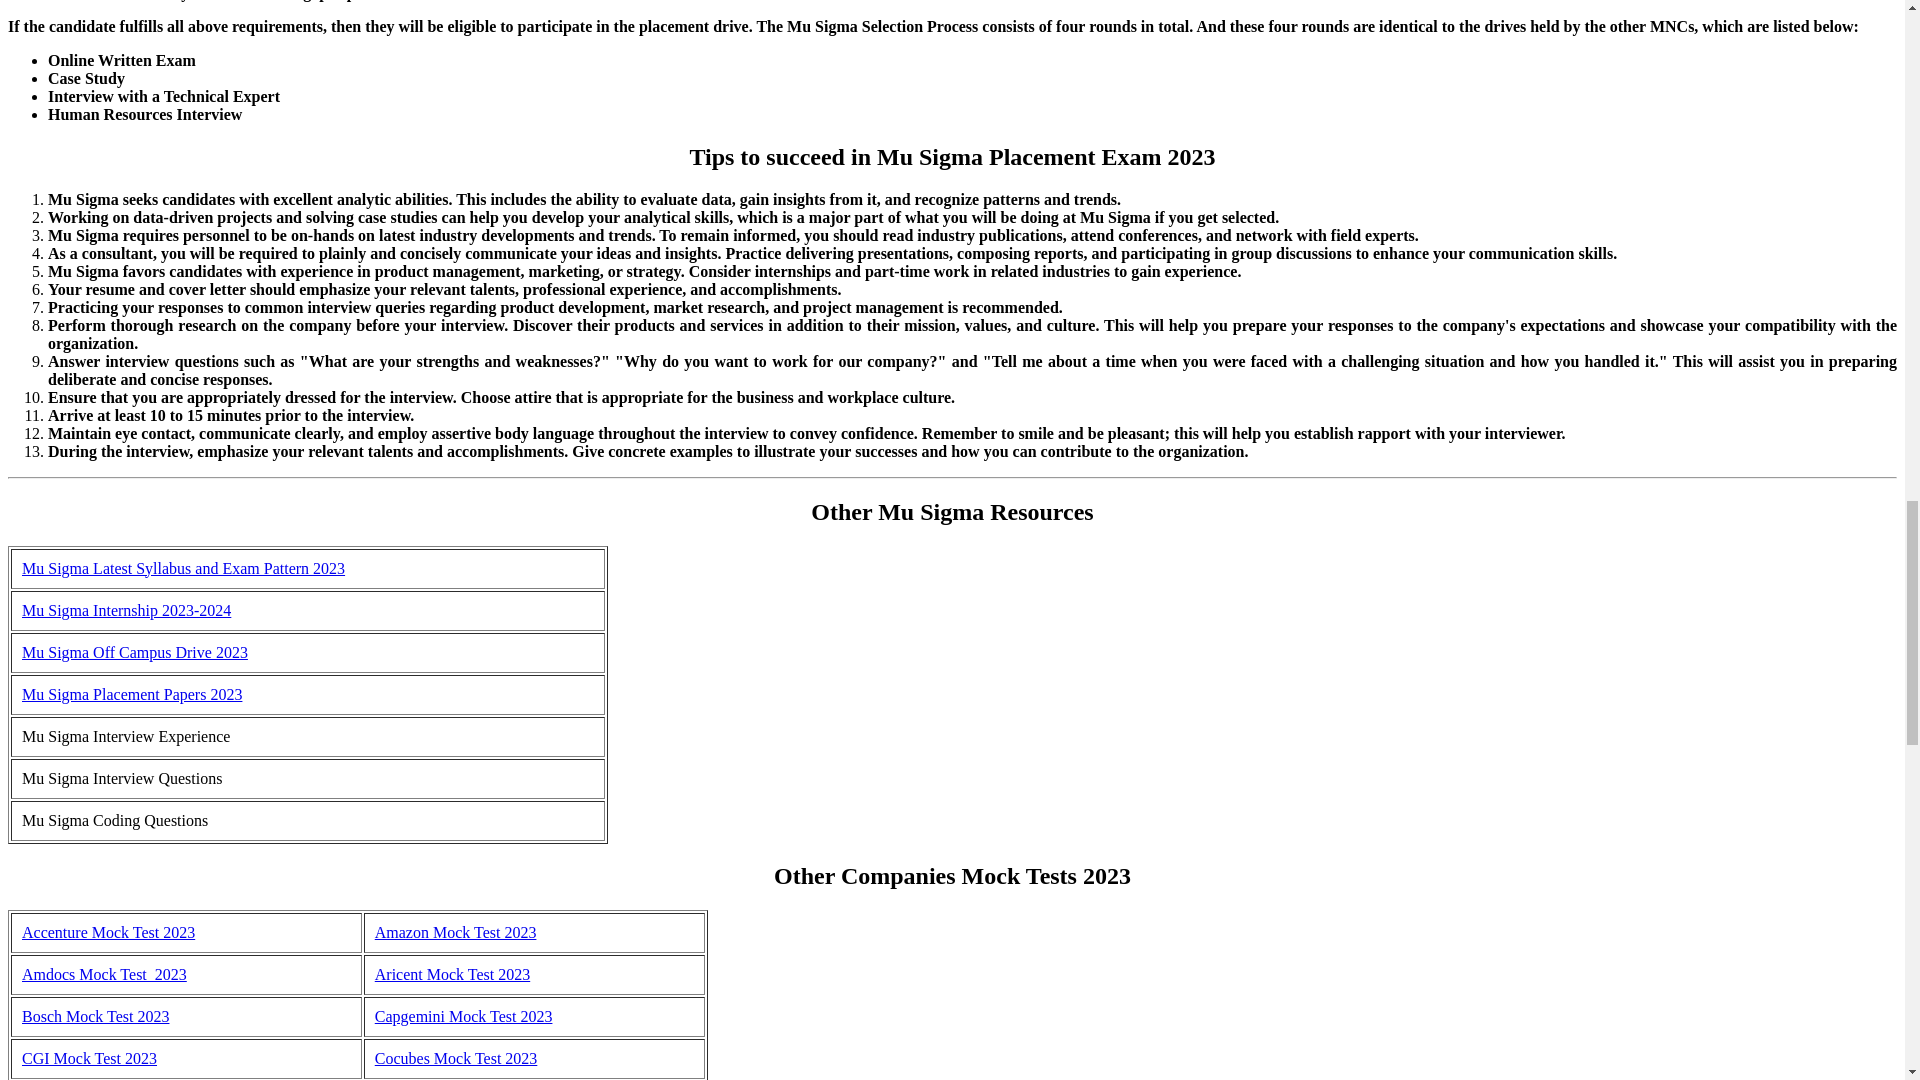 The image size is (1920, 1080). Describe the element at coordinates (456, 932) in the screenshot. I see `Amazon Mock Test 2023` at that location.